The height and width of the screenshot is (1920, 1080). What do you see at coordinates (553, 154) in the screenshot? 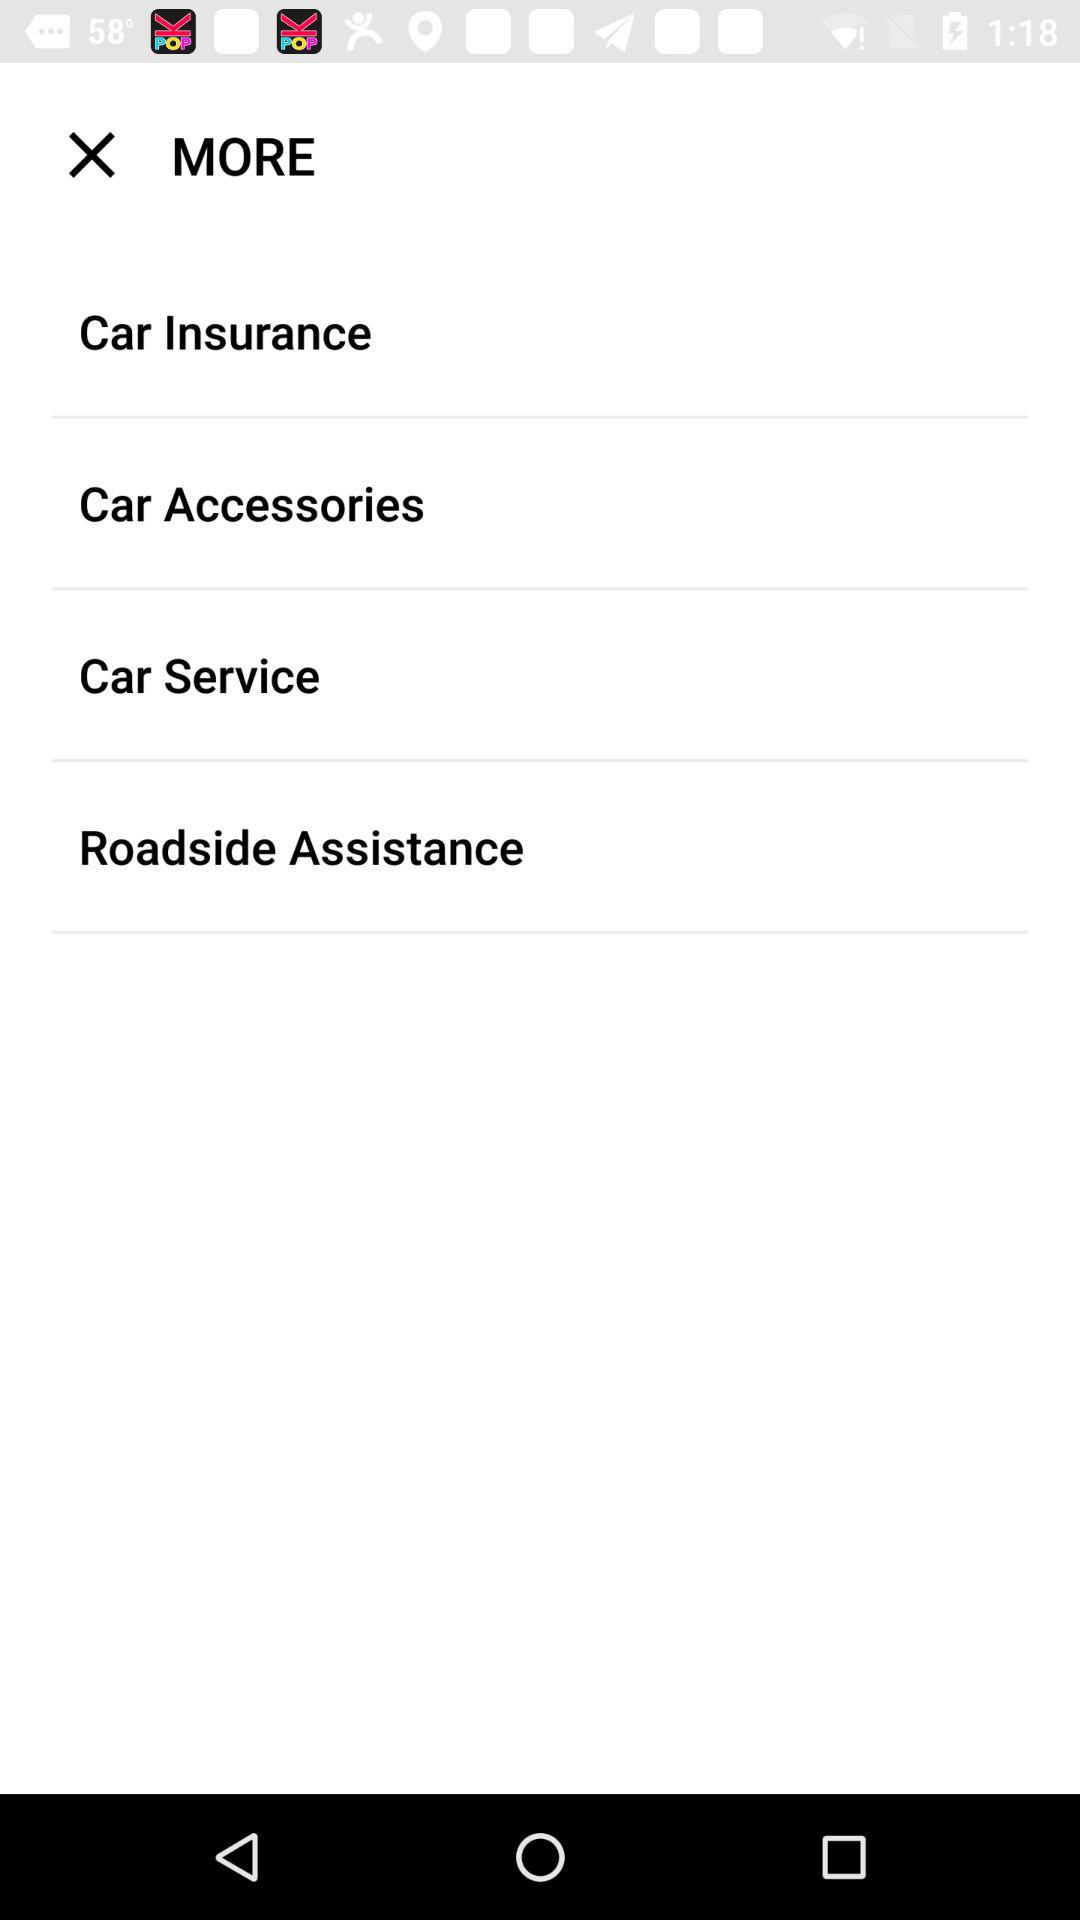
I see `turn off the more` at bounding box center [553, 154].